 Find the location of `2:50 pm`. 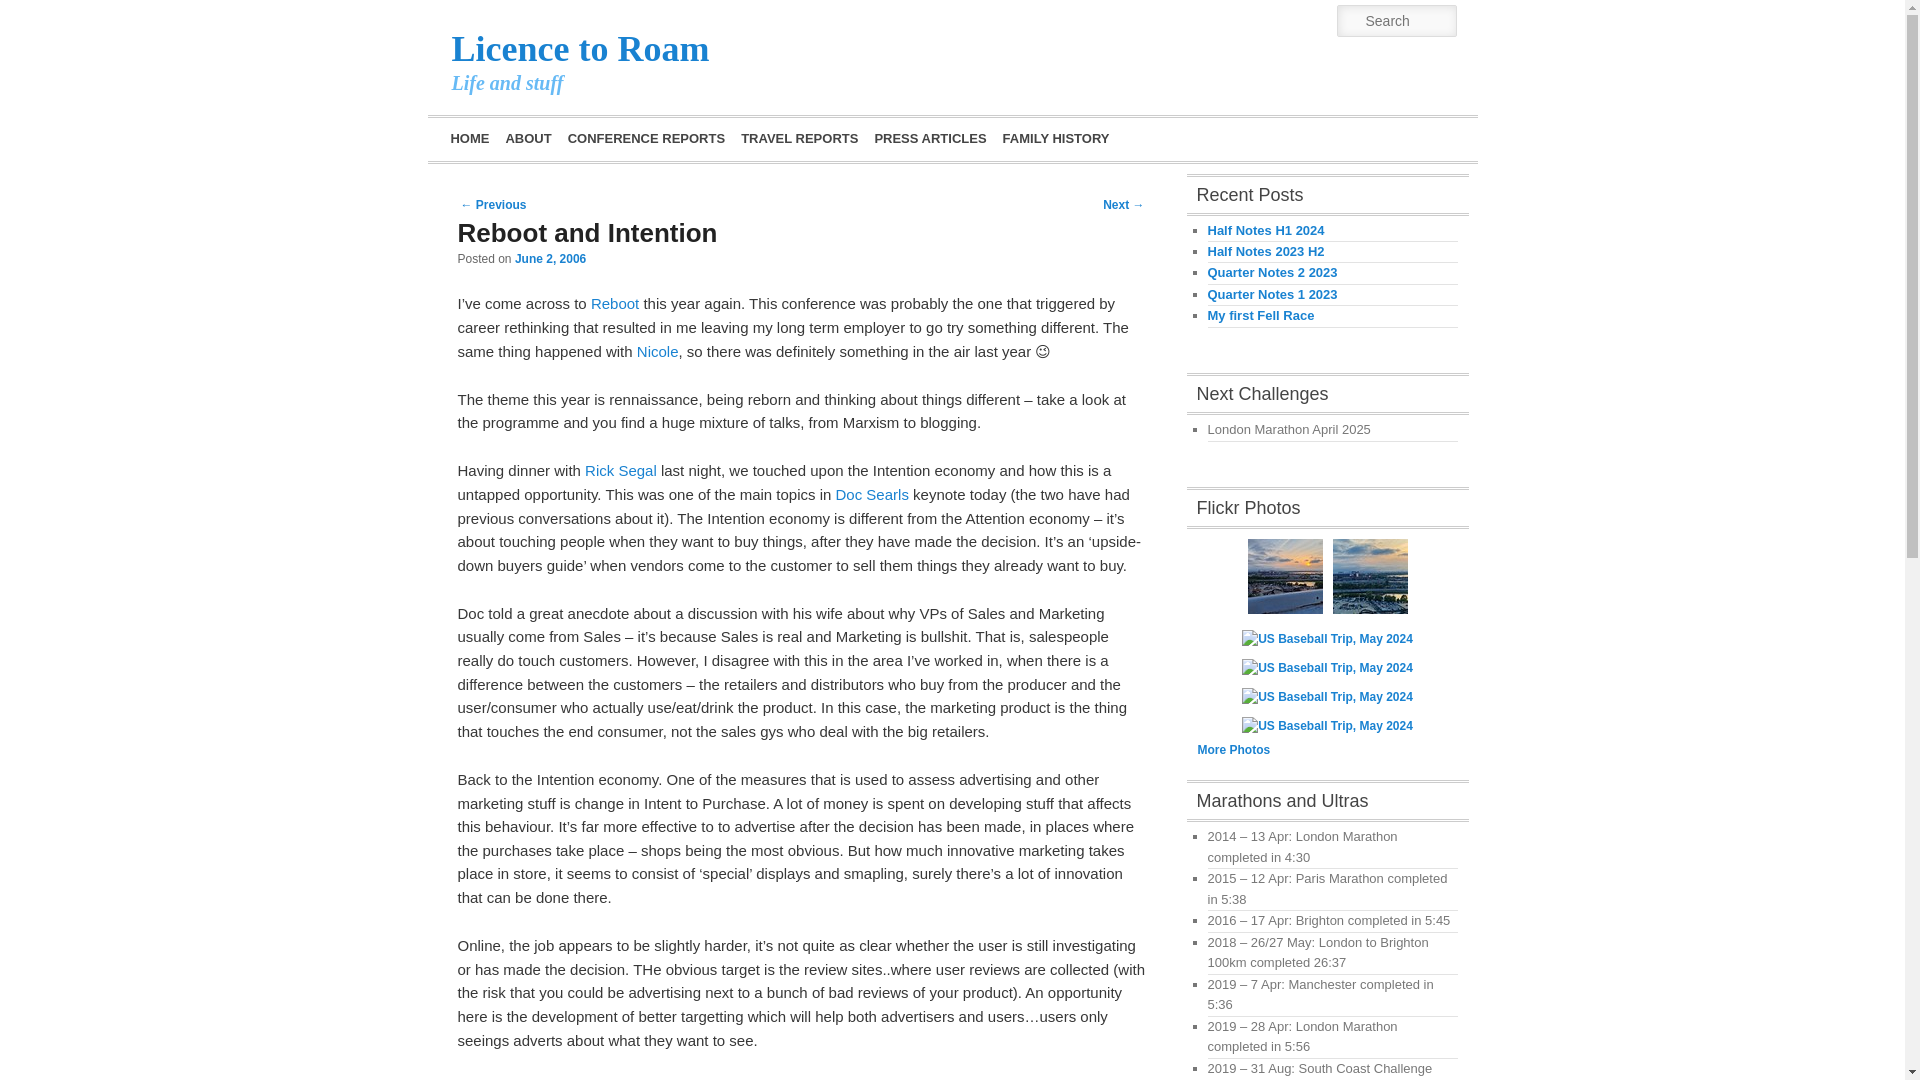

2:50 pm is located at coordinates (550, 258).